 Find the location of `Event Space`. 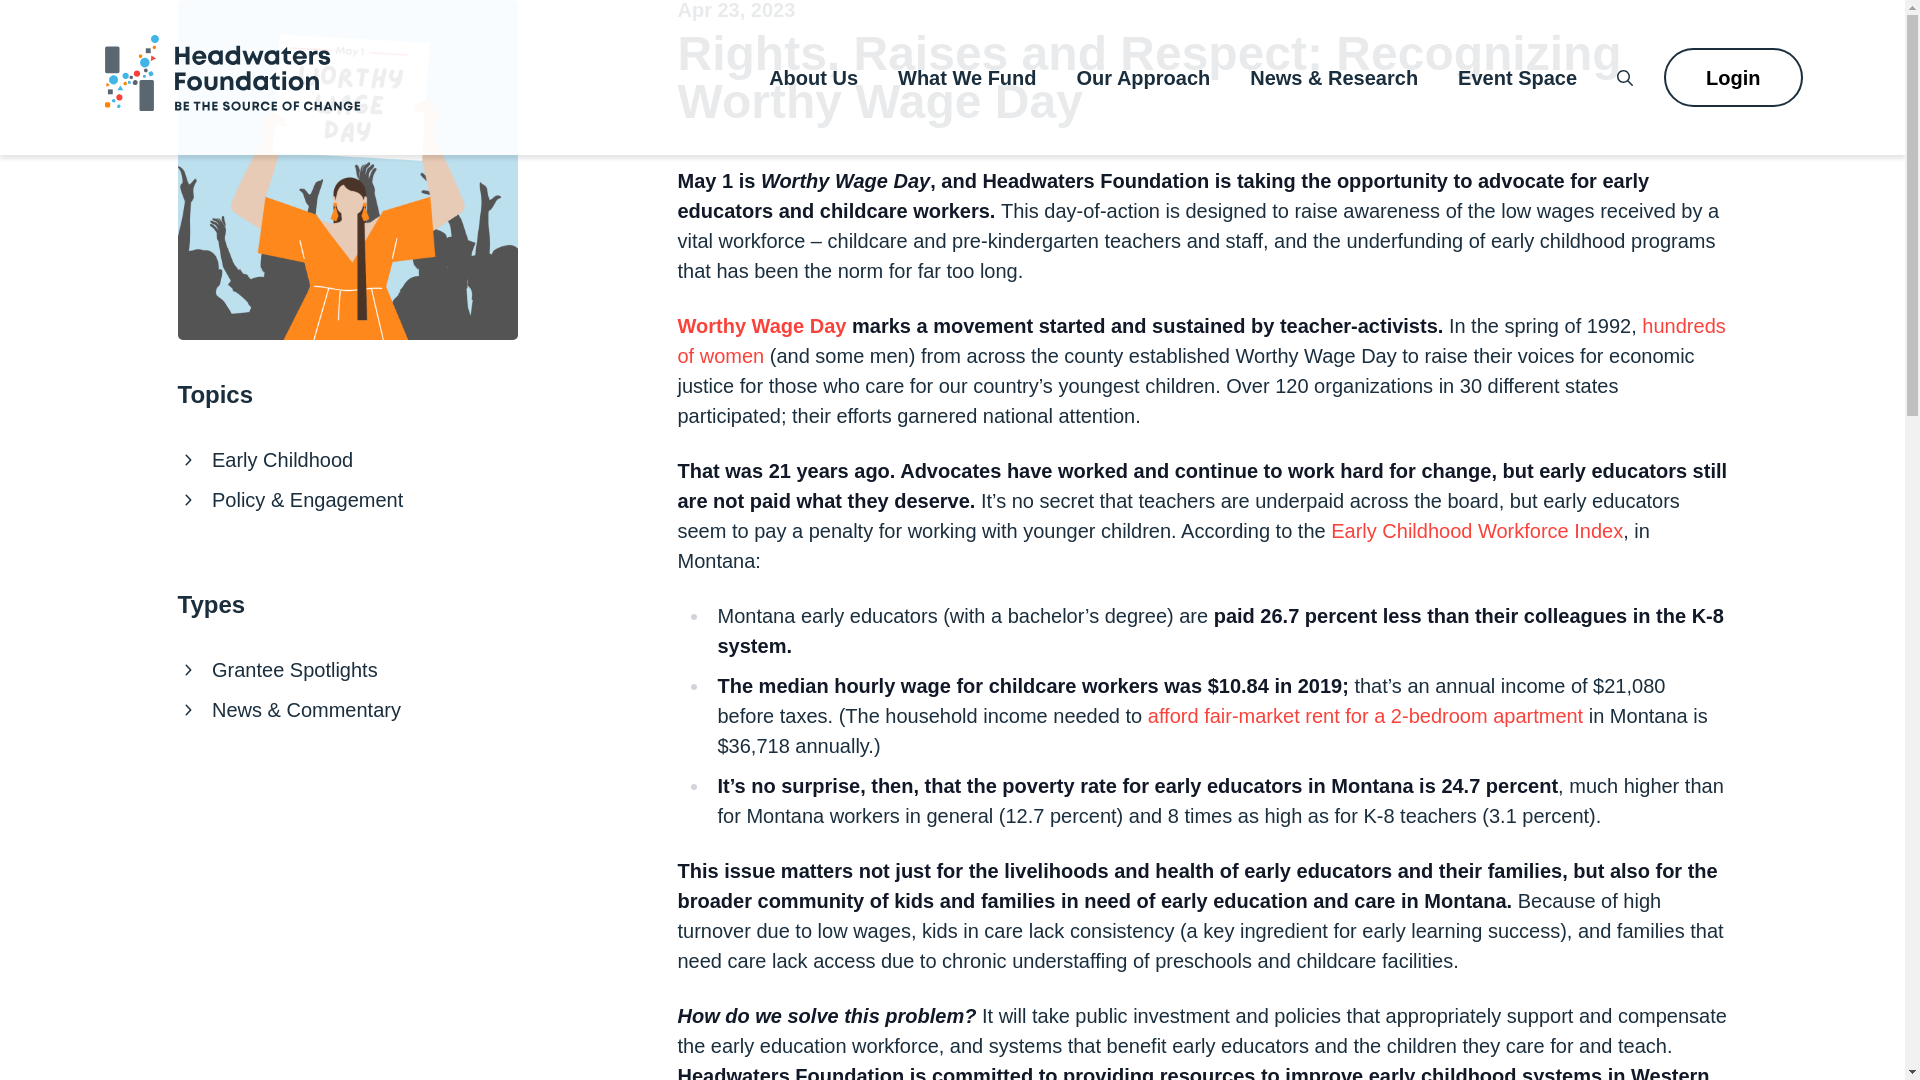

Event Space is located at coordinates (1516, 78).